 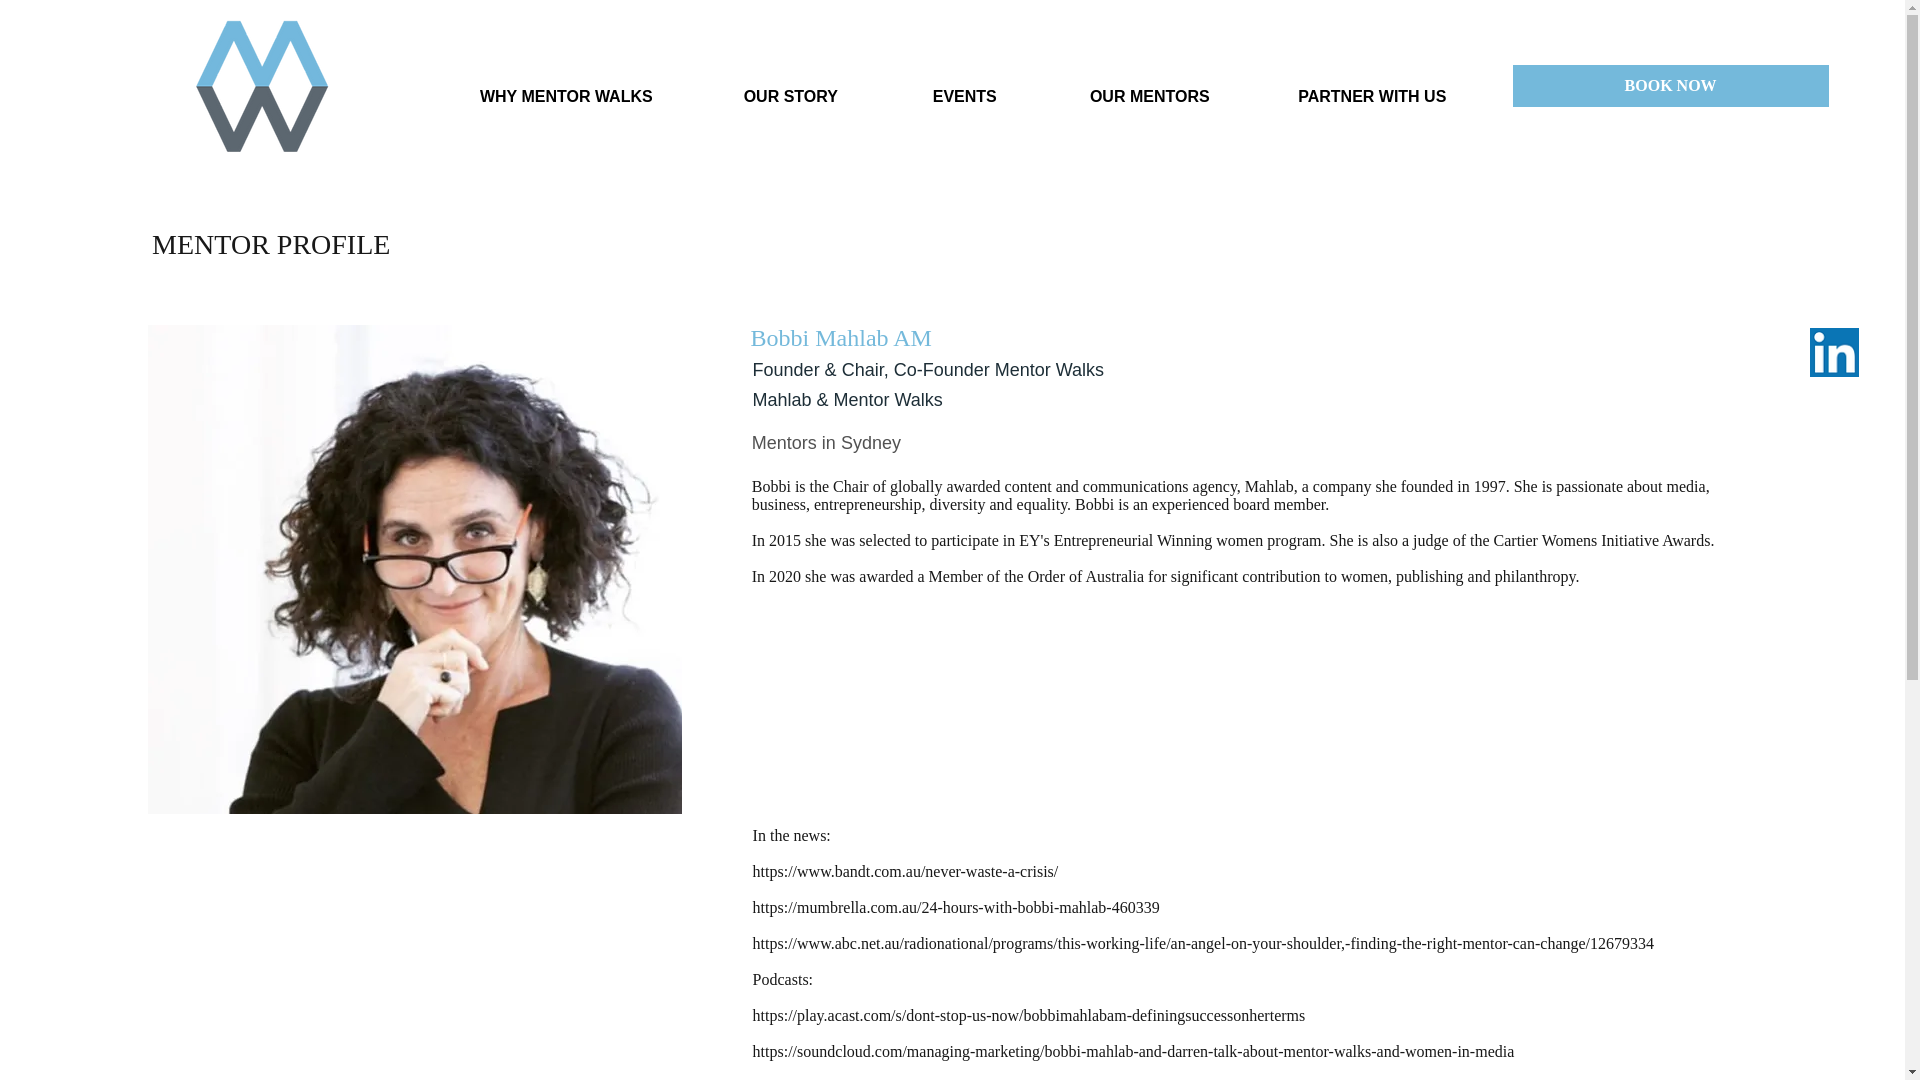 What do you see at coordinates (964, 88) in the screenshot?
I see `EVENTS` at bounding box center [964, 88].